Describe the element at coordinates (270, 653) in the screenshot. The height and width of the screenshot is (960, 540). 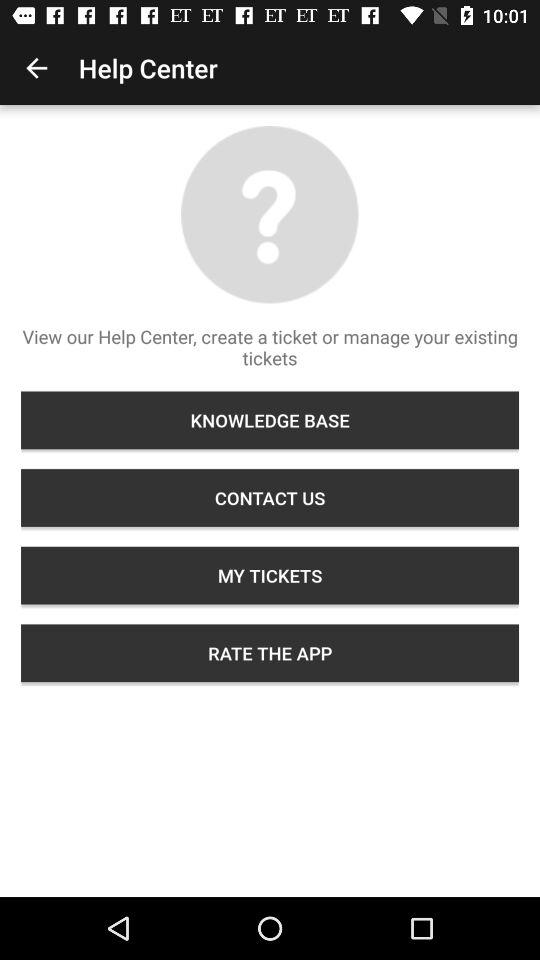
I see `swipe to rate the app icon` at that location.